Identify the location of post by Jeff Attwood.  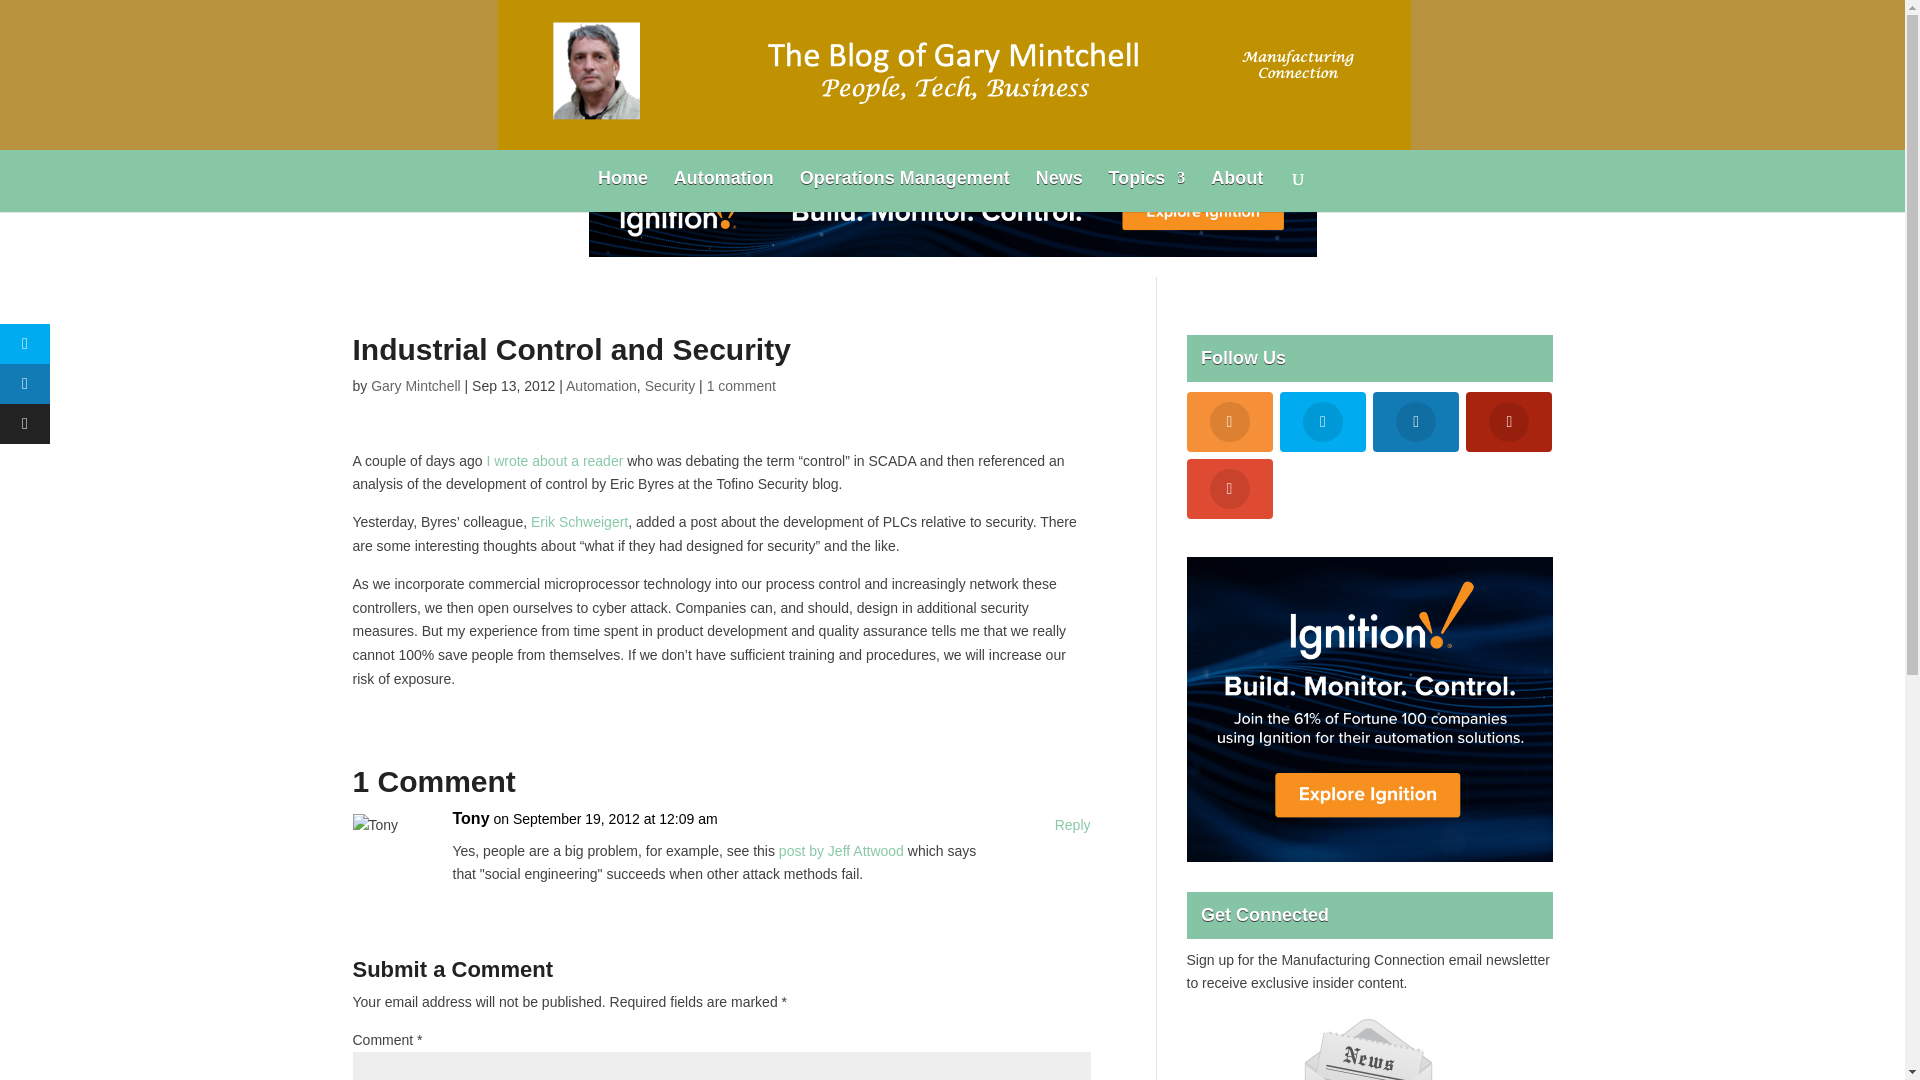
(842, 850).